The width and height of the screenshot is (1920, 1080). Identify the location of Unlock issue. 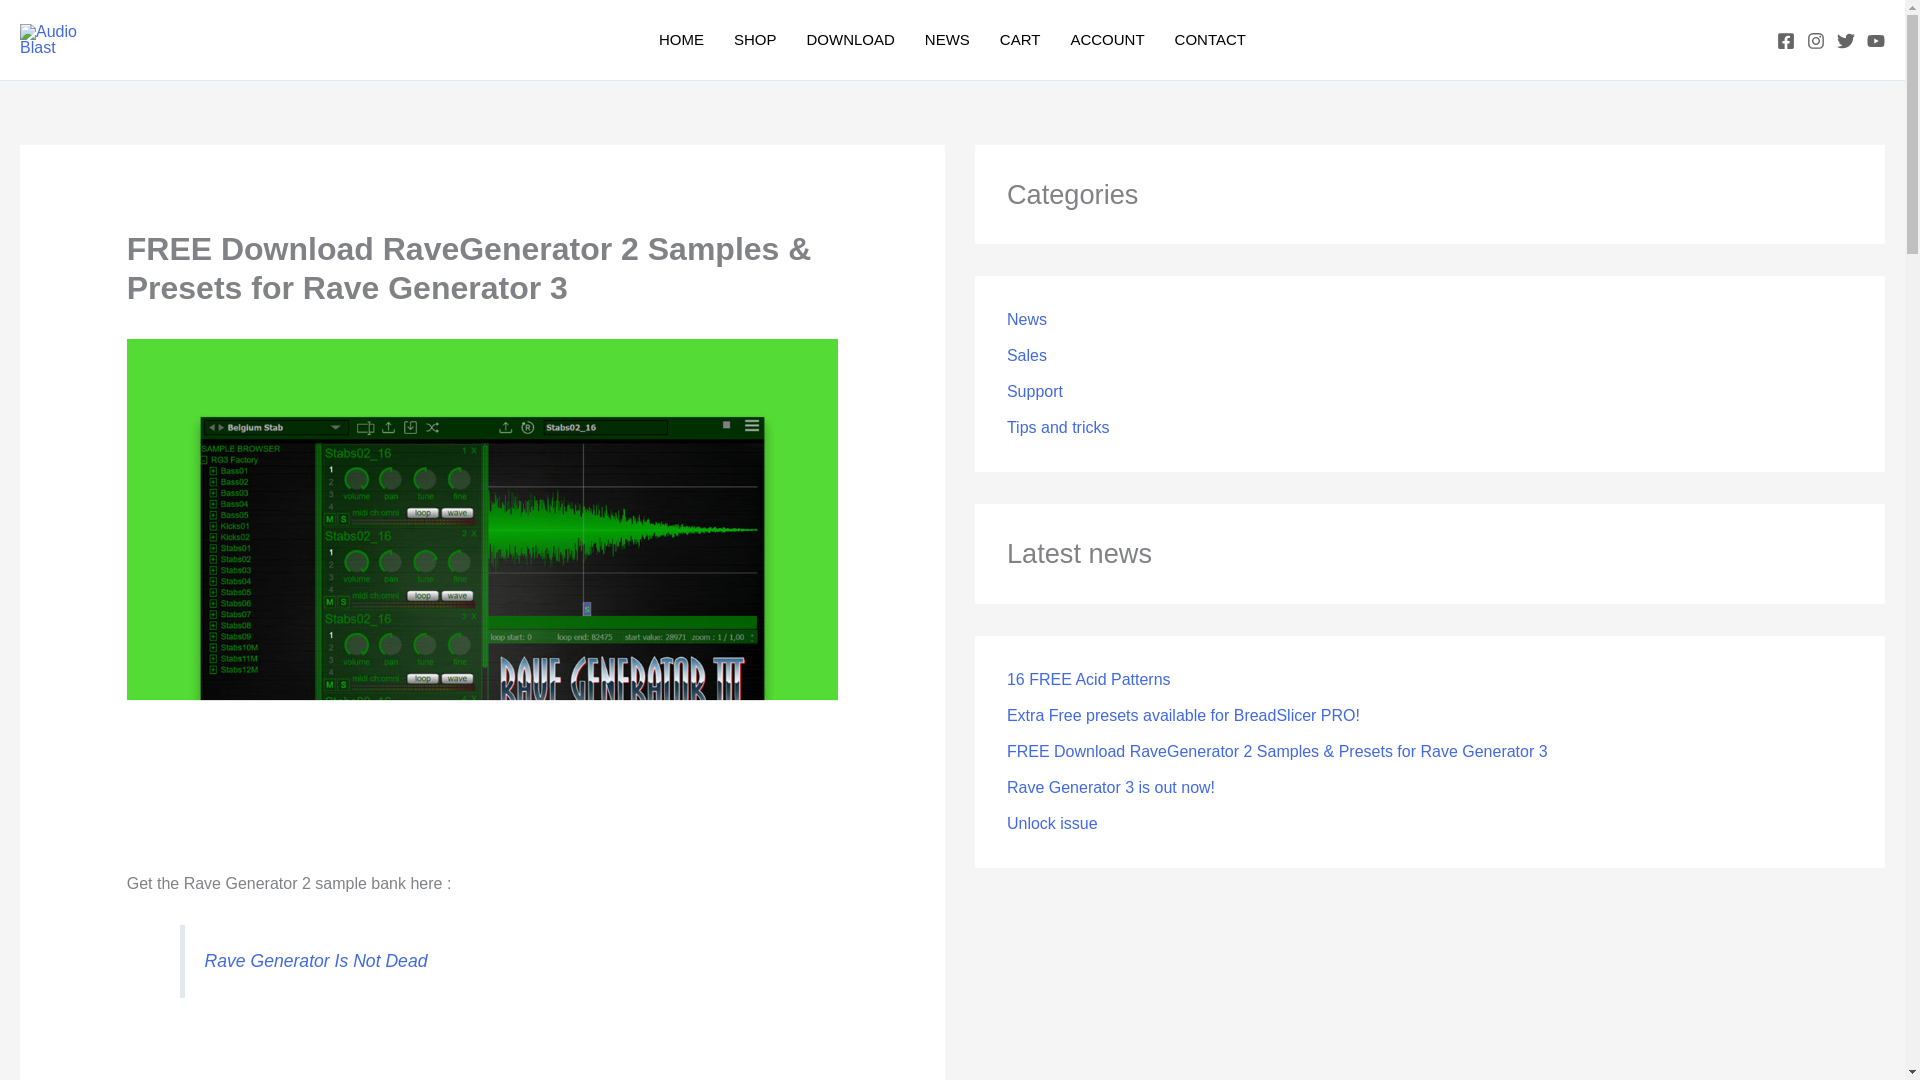
(1052, 823).